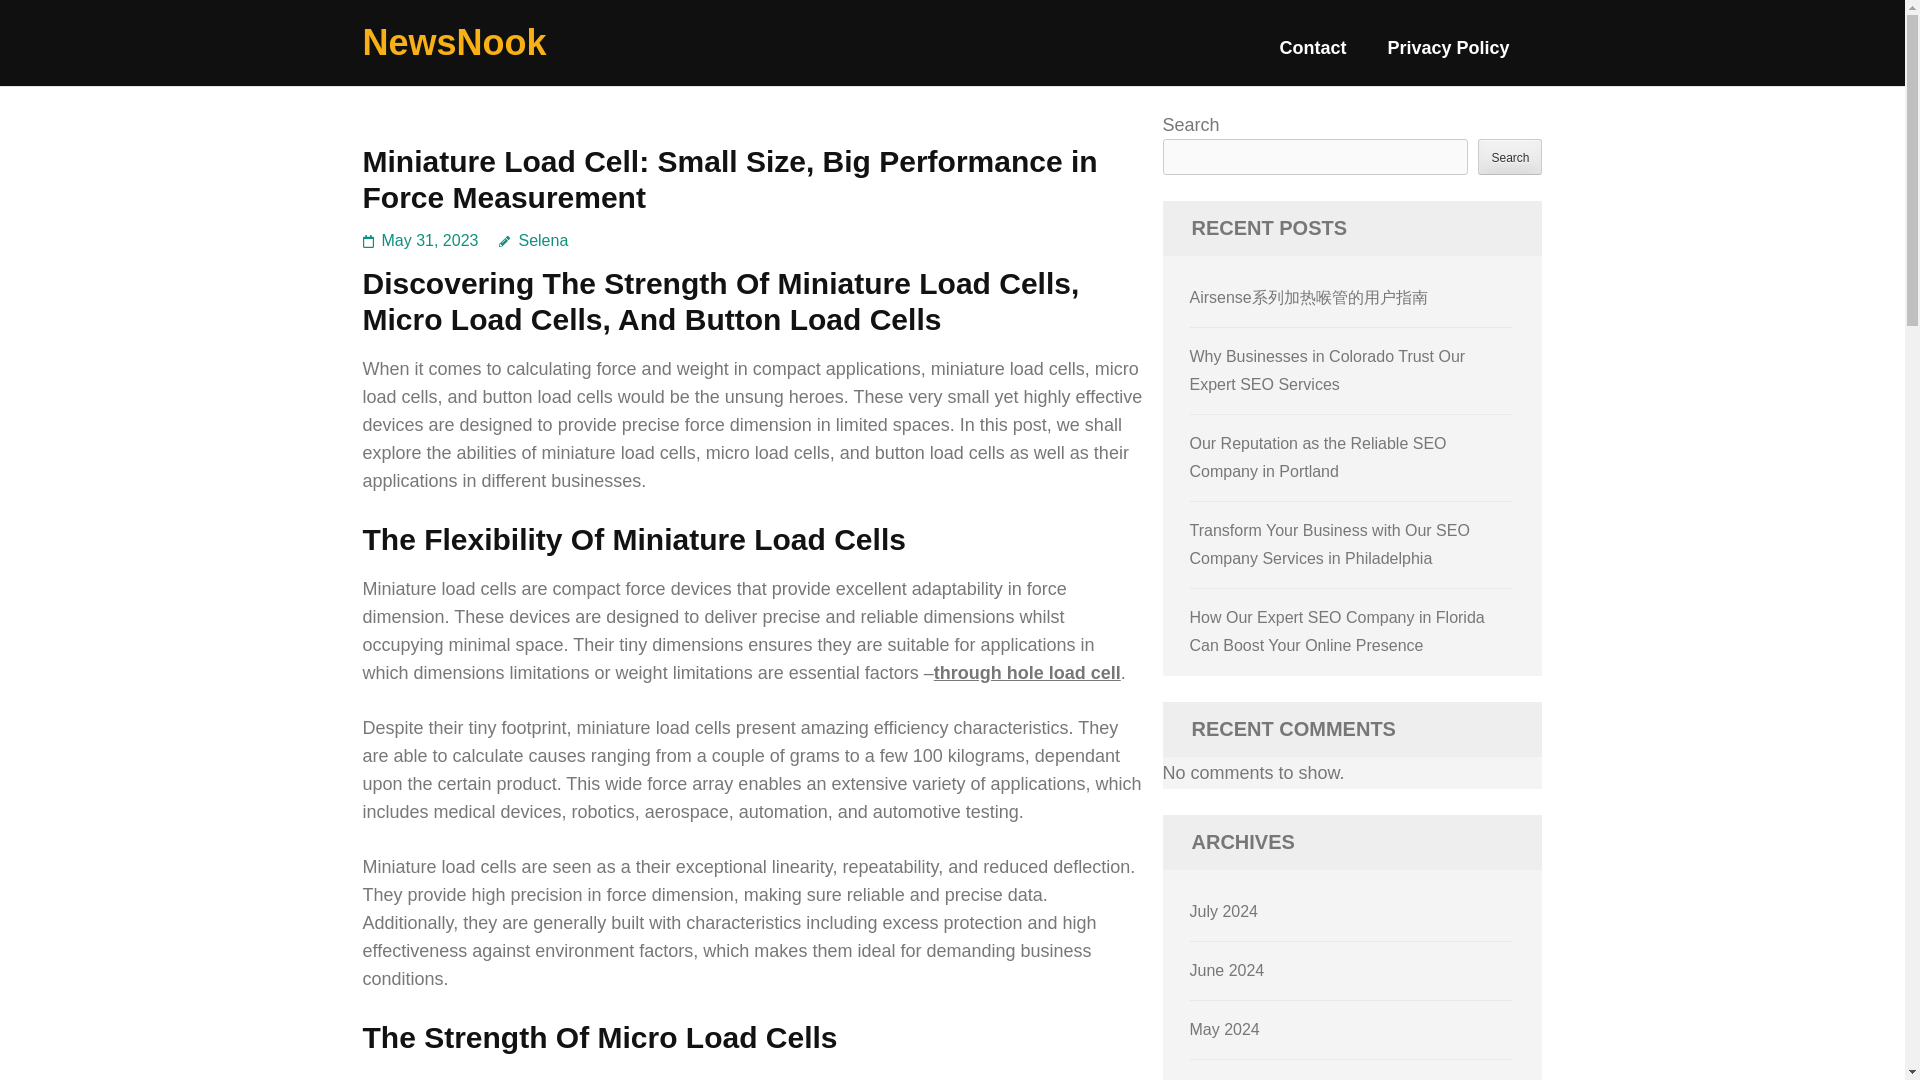  What do you see at coordinates (1228, 970) in the screenshot?
I see `June 2024` at bounding box center [1228, 970].